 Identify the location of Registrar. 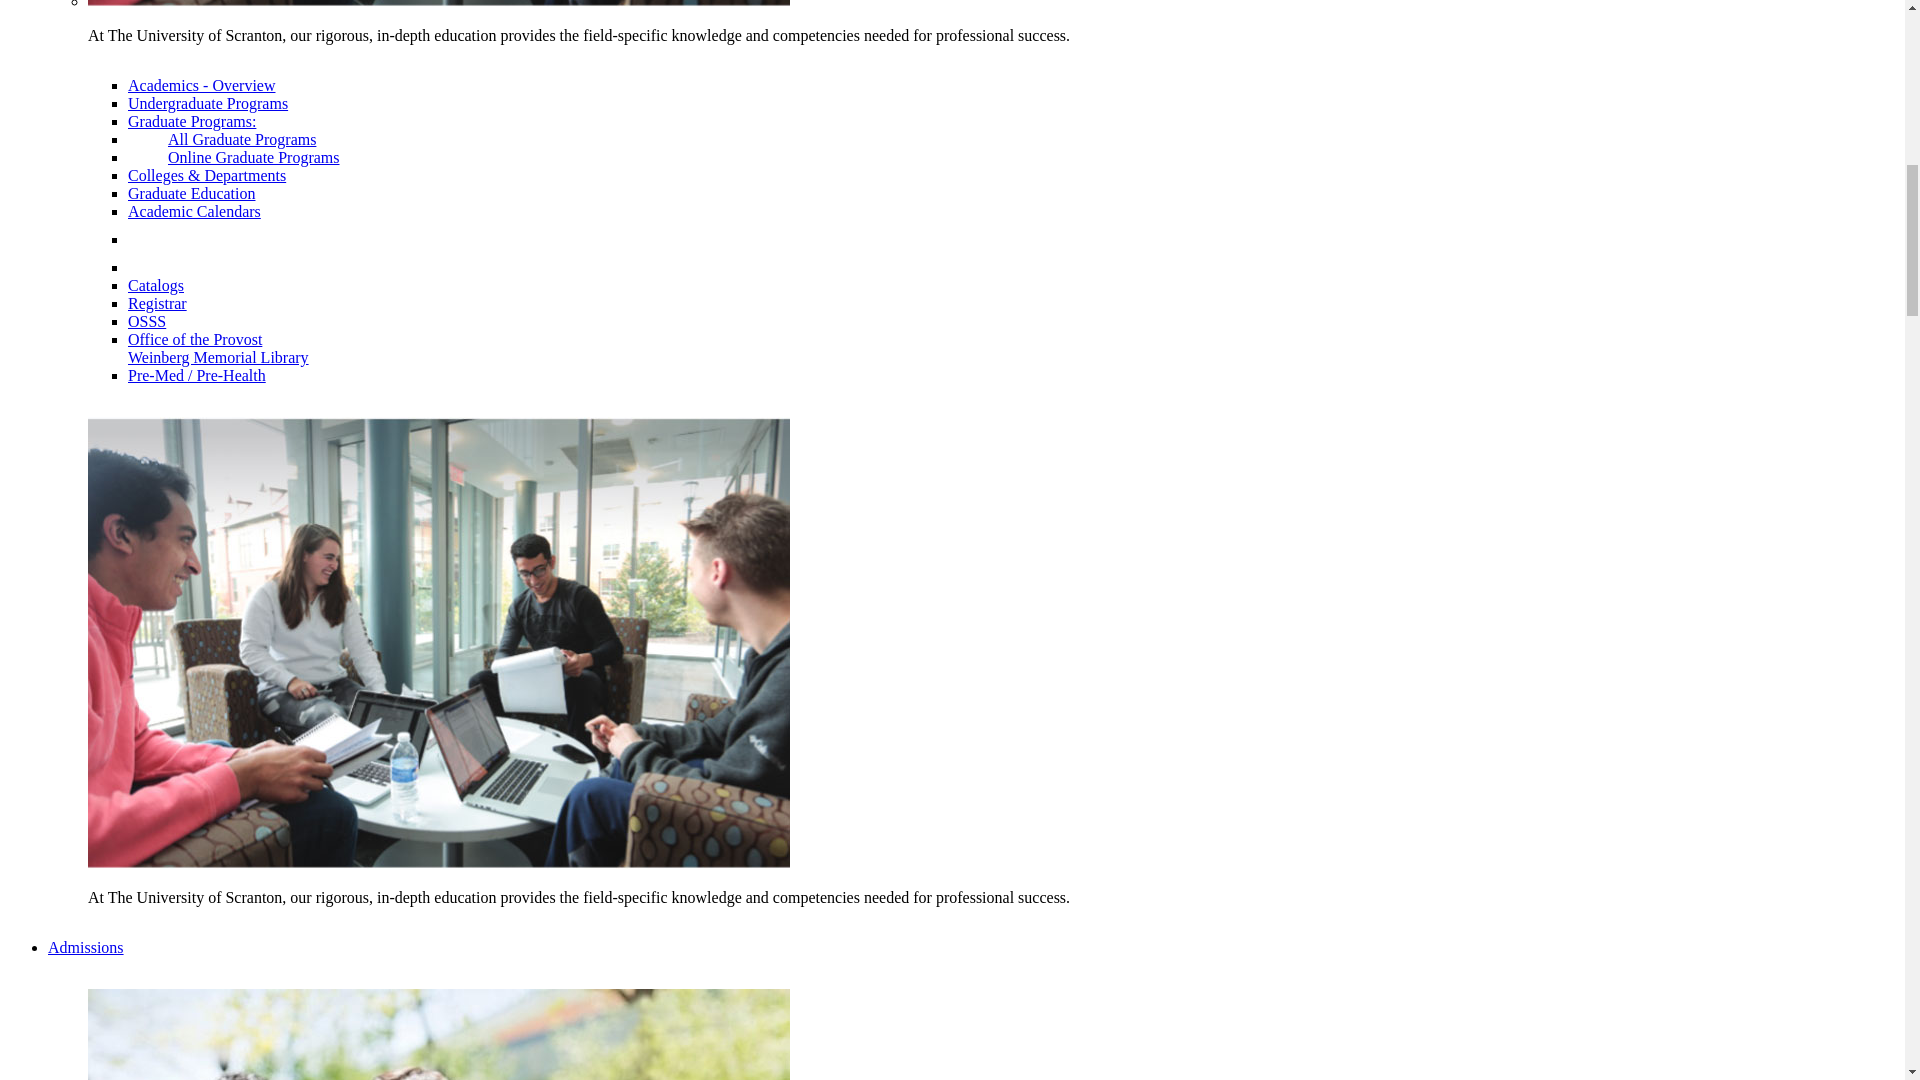
(157, 303).